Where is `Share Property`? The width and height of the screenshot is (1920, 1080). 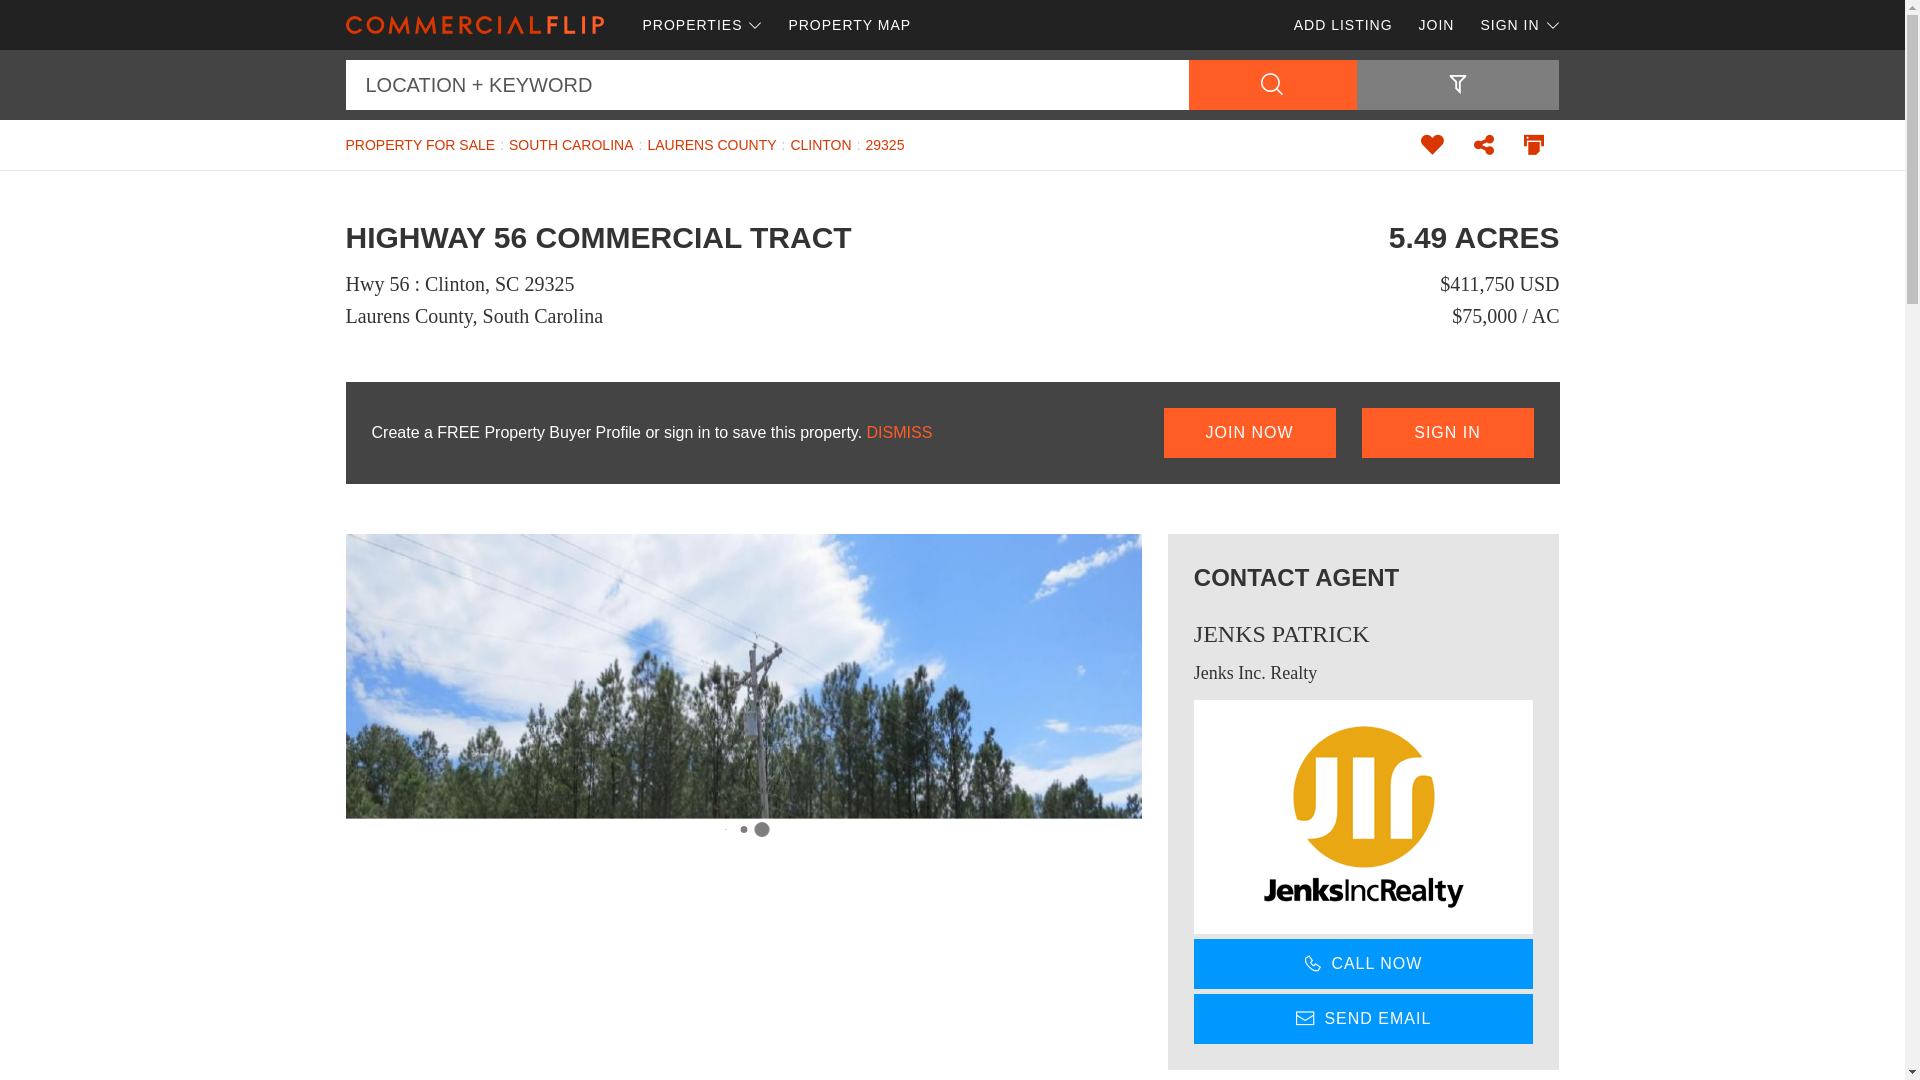 Share Property is located at coordinates (1484, 144).